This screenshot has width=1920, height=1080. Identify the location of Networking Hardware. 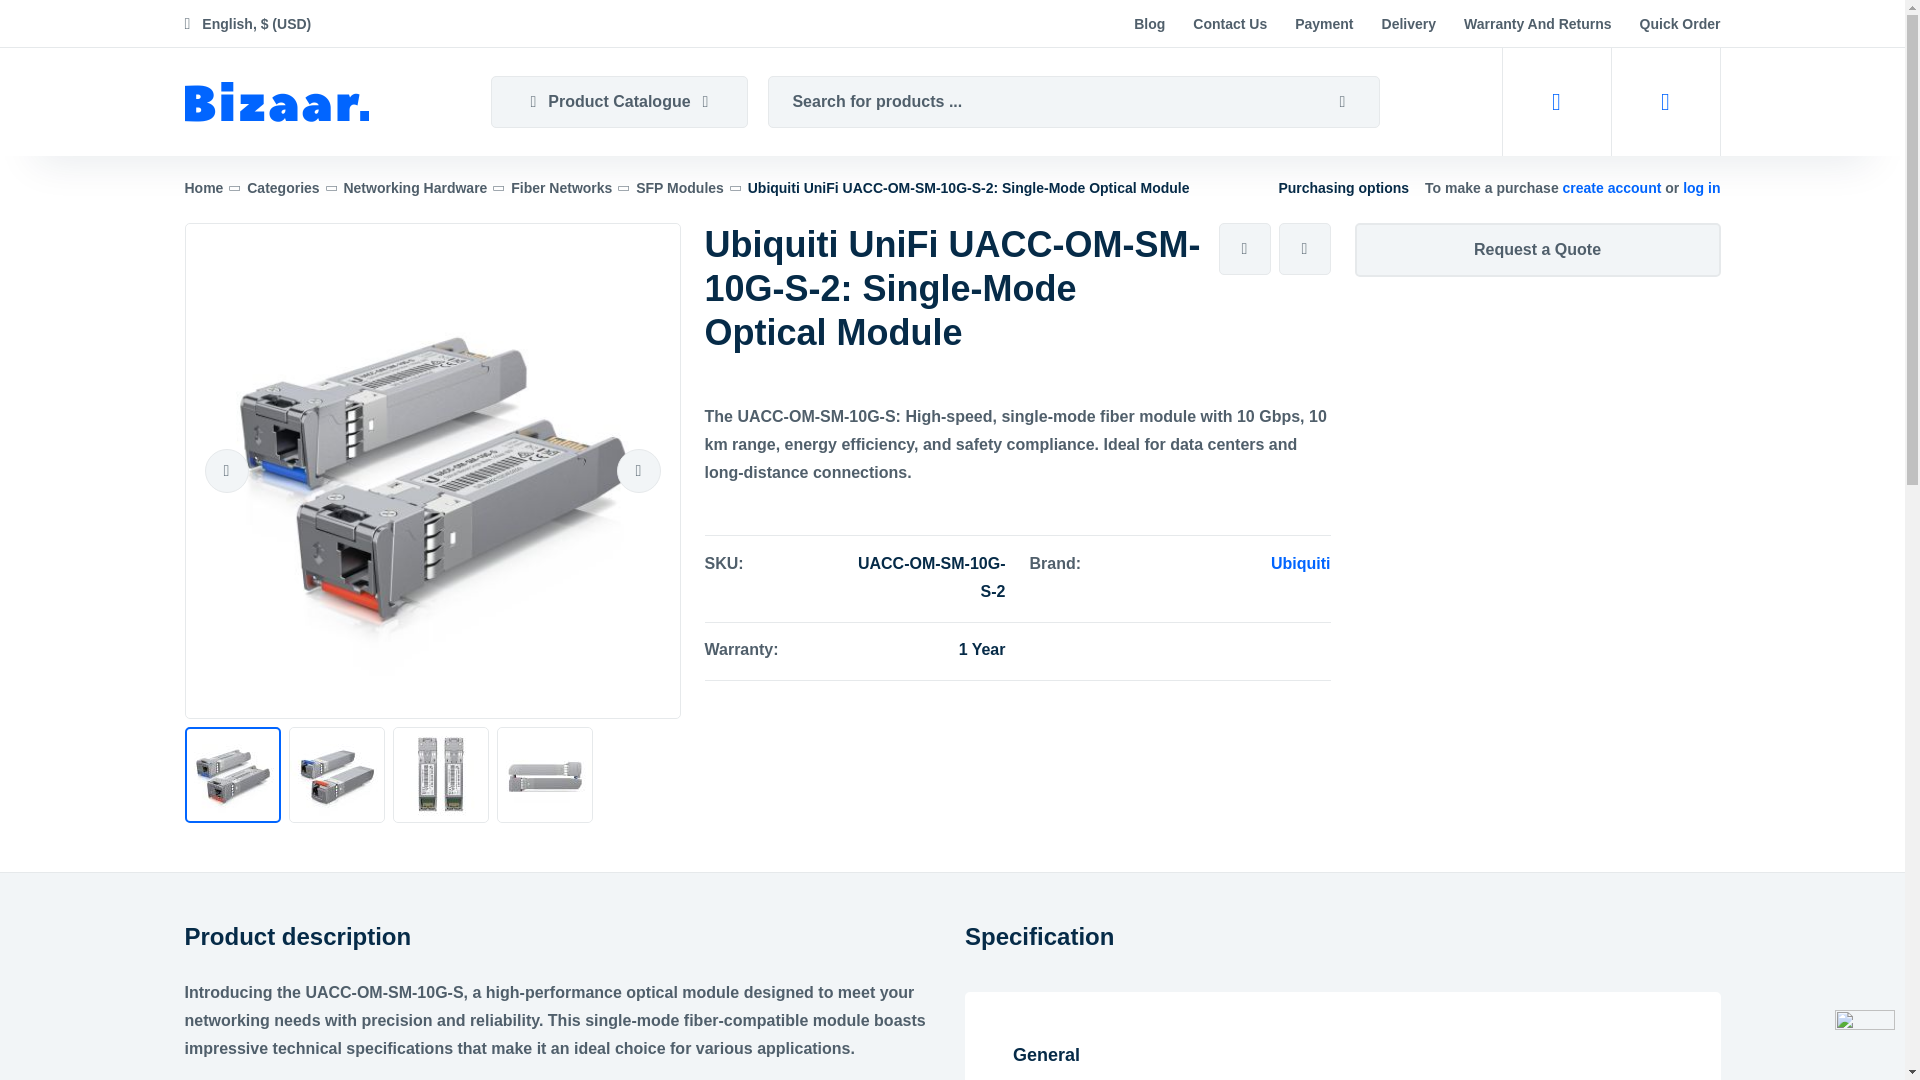
(415, 188).